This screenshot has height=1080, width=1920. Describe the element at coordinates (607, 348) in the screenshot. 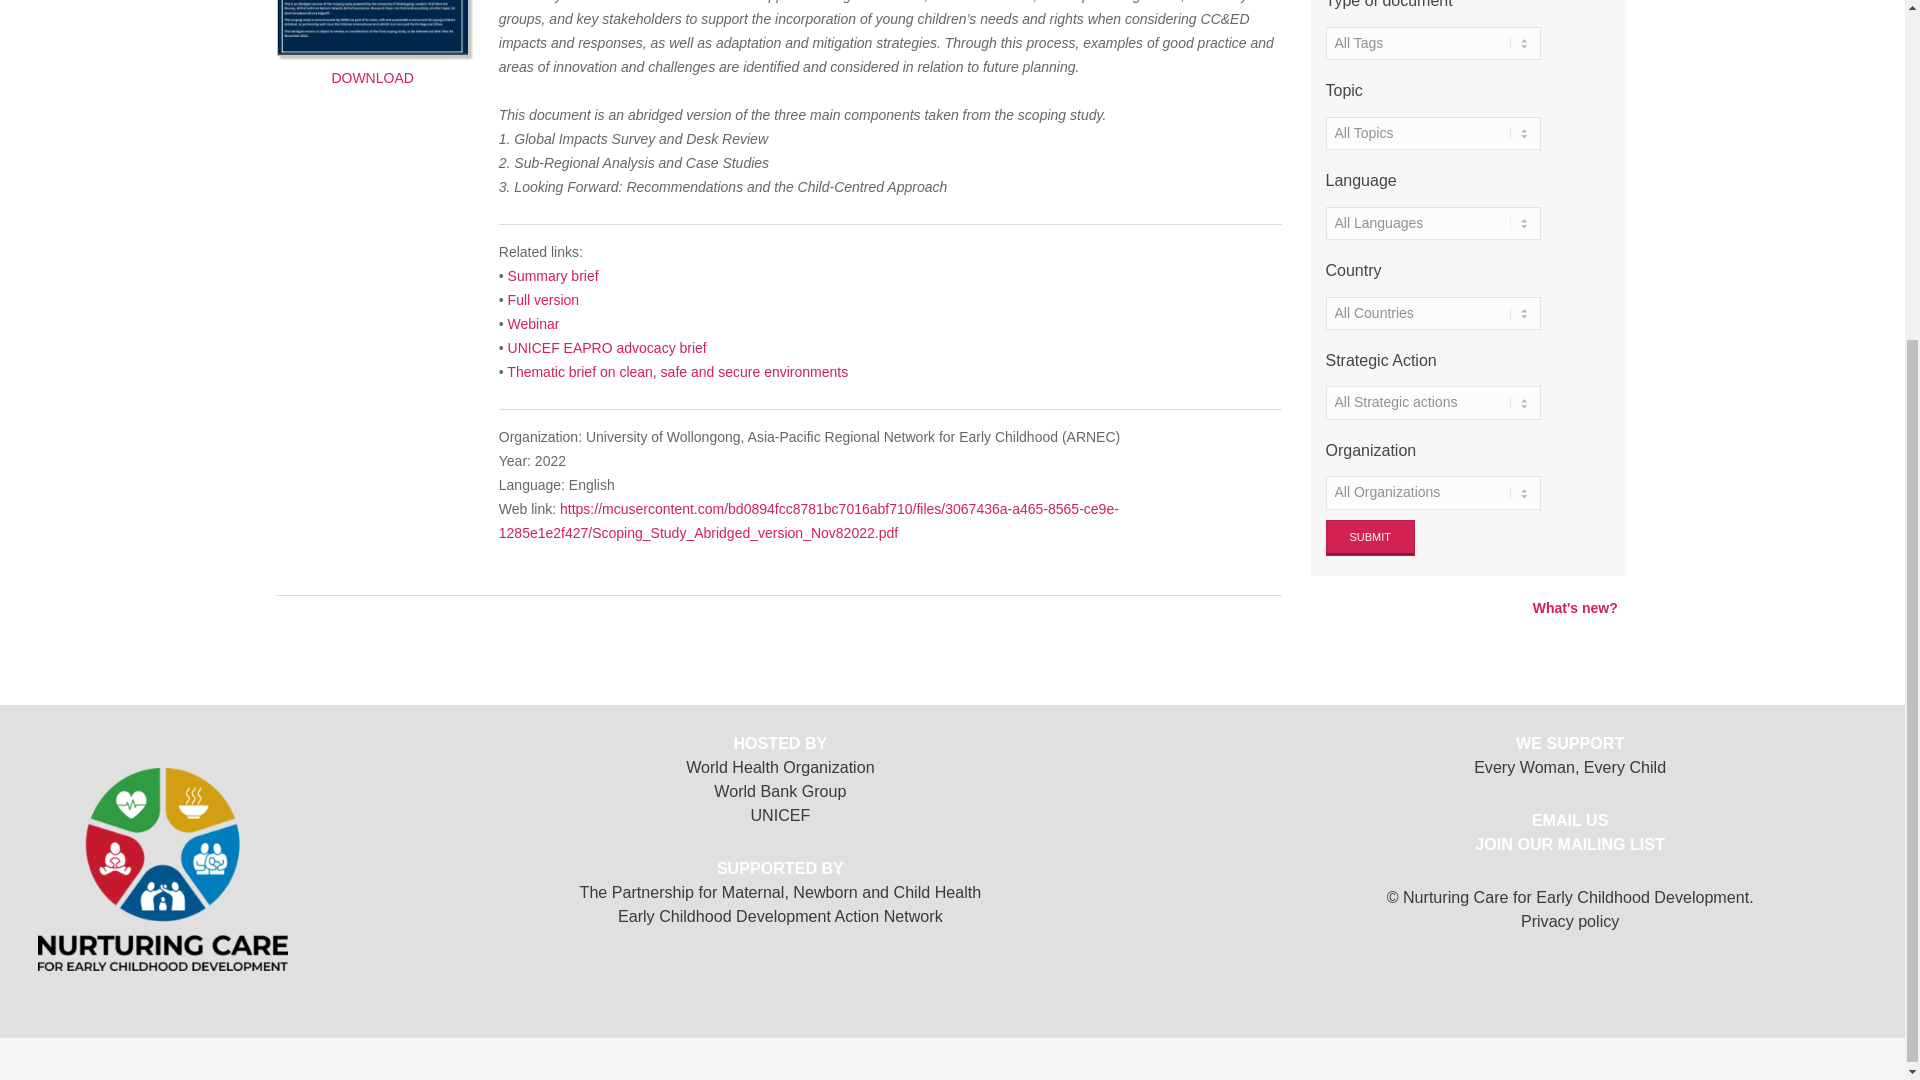

I see `UNICEF EAPRO advocacy brief` at that location.